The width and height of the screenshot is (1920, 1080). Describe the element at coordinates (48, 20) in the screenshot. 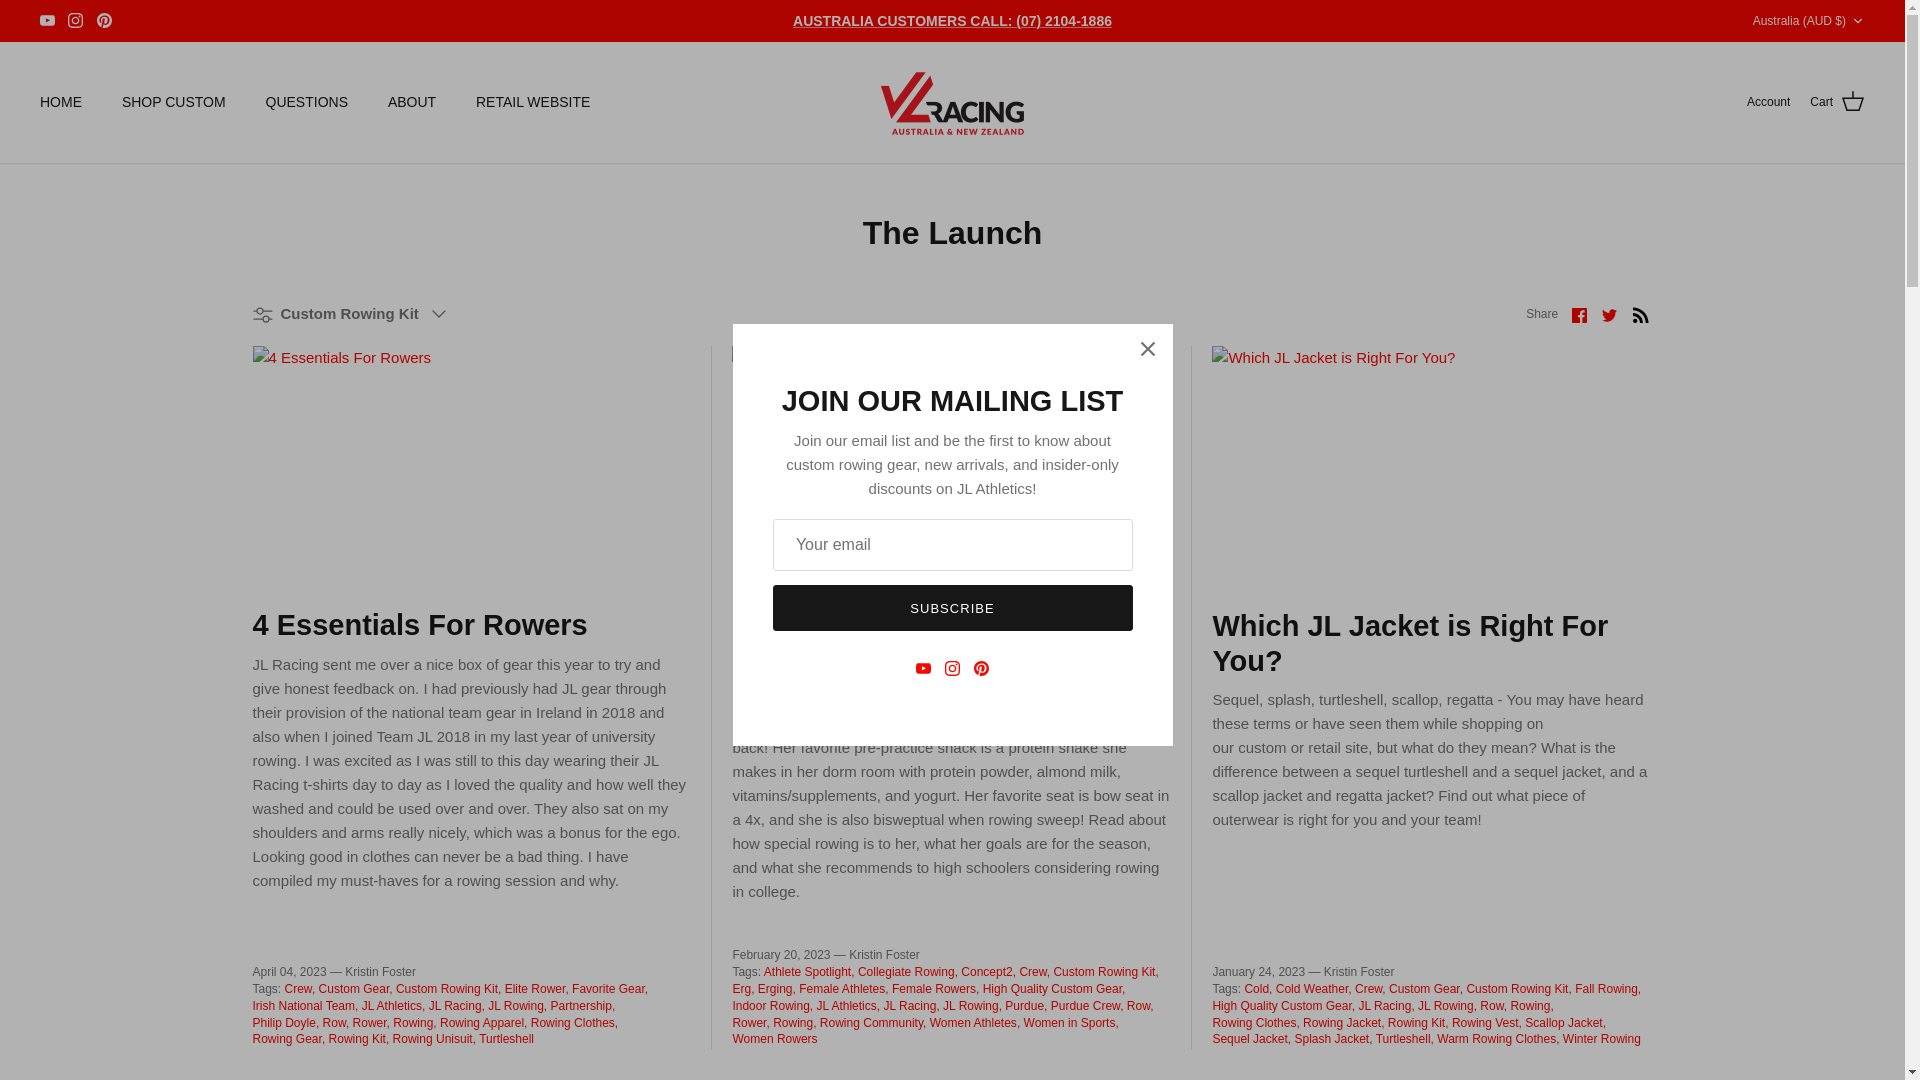

I see `Youtube` at that location.